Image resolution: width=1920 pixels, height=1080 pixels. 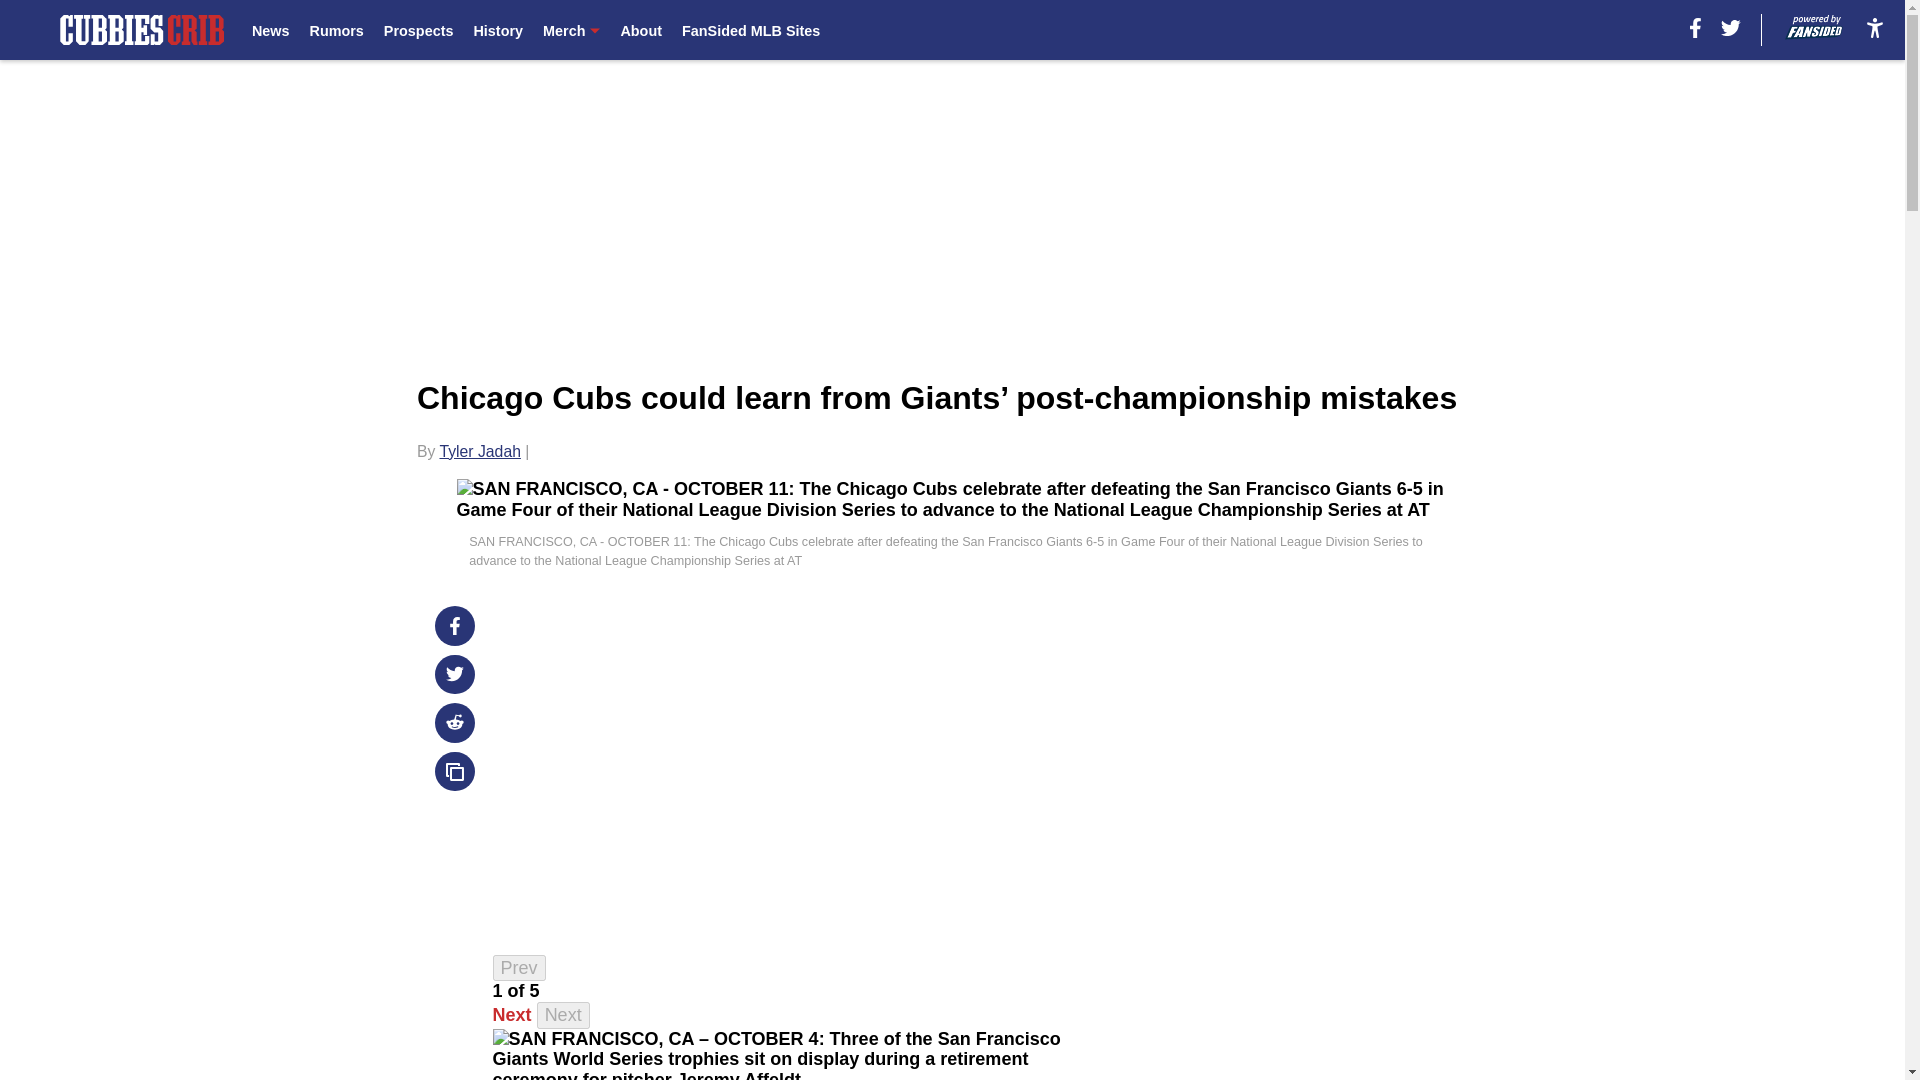 What do you see at coordinates (512, 1014) in the screenshot?
I see `Next` at bounding box center [512, 1014].